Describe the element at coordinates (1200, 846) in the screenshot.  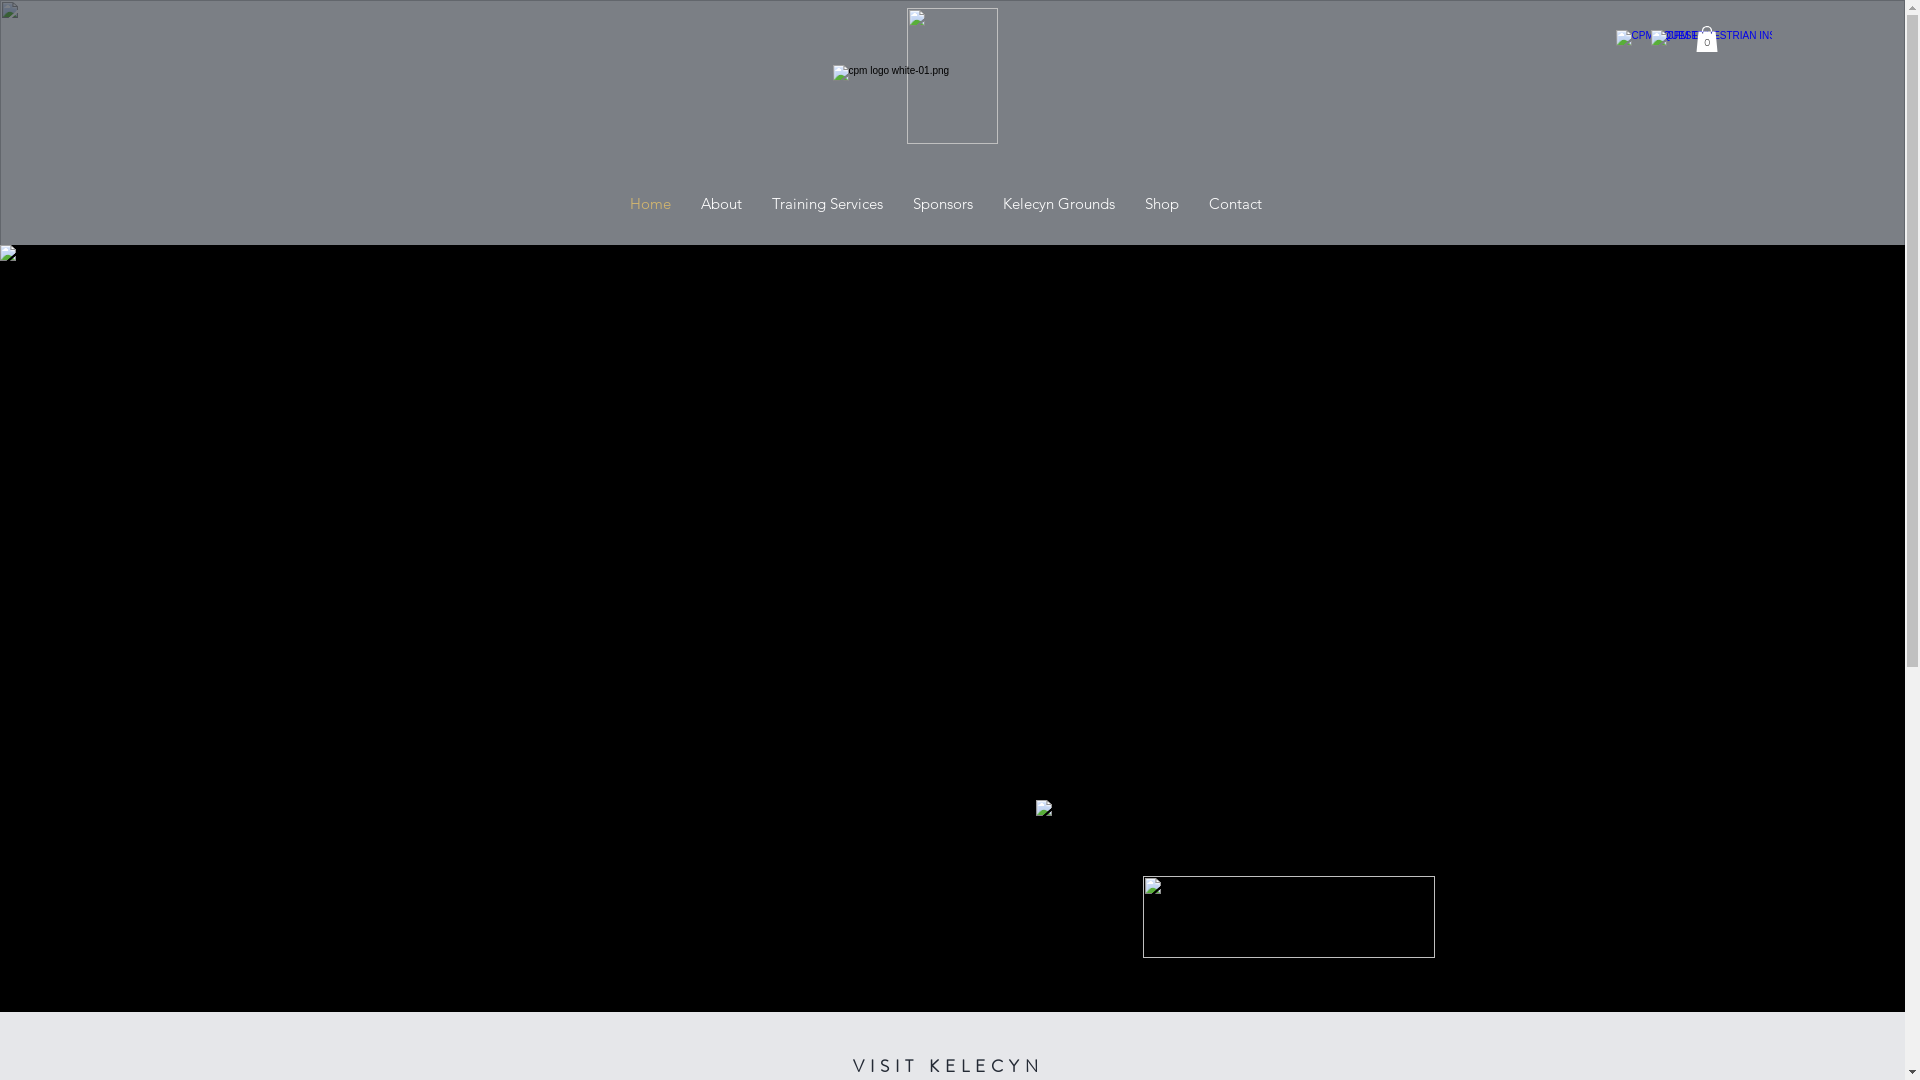
I see `Charlotte Price CPM-01.png` at that location.